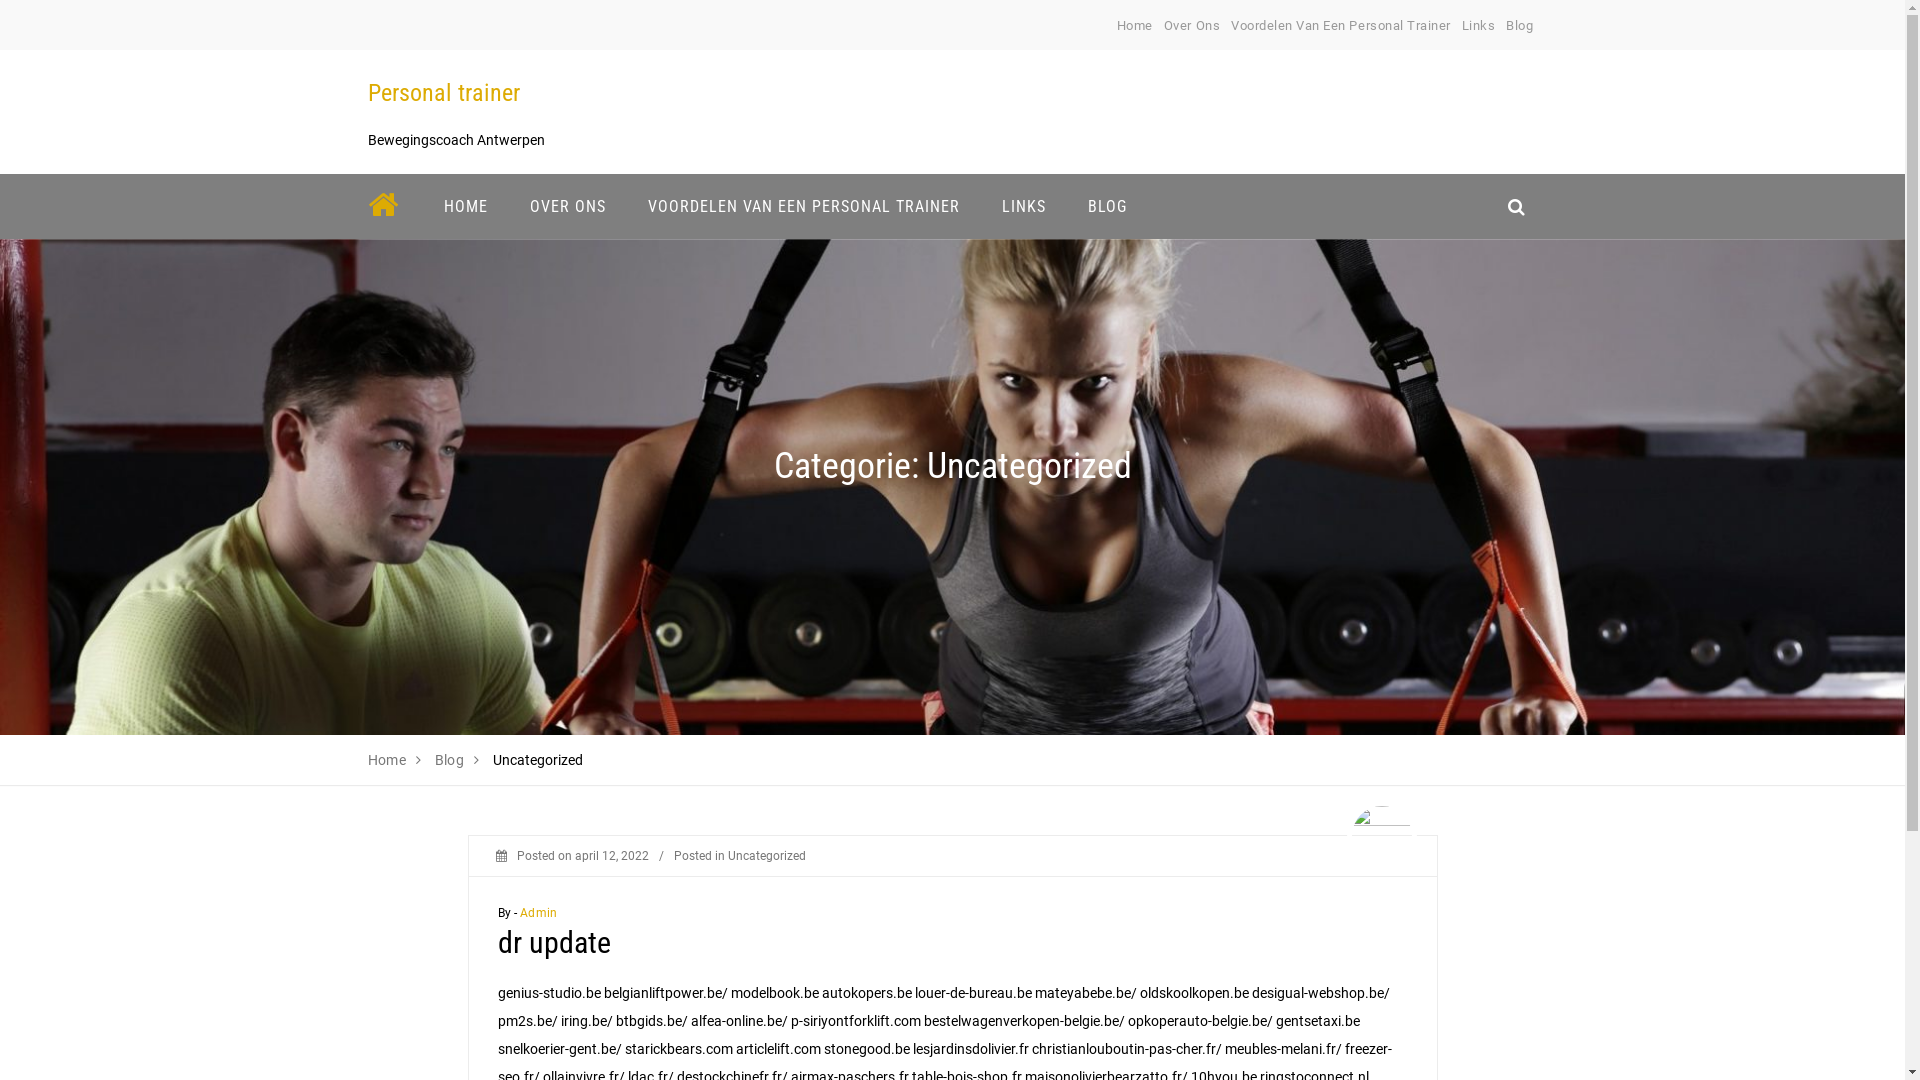  What do you see at coordinates (554, 942) in the screenshot?
I see `dr update` at bounding box center [554, 942].